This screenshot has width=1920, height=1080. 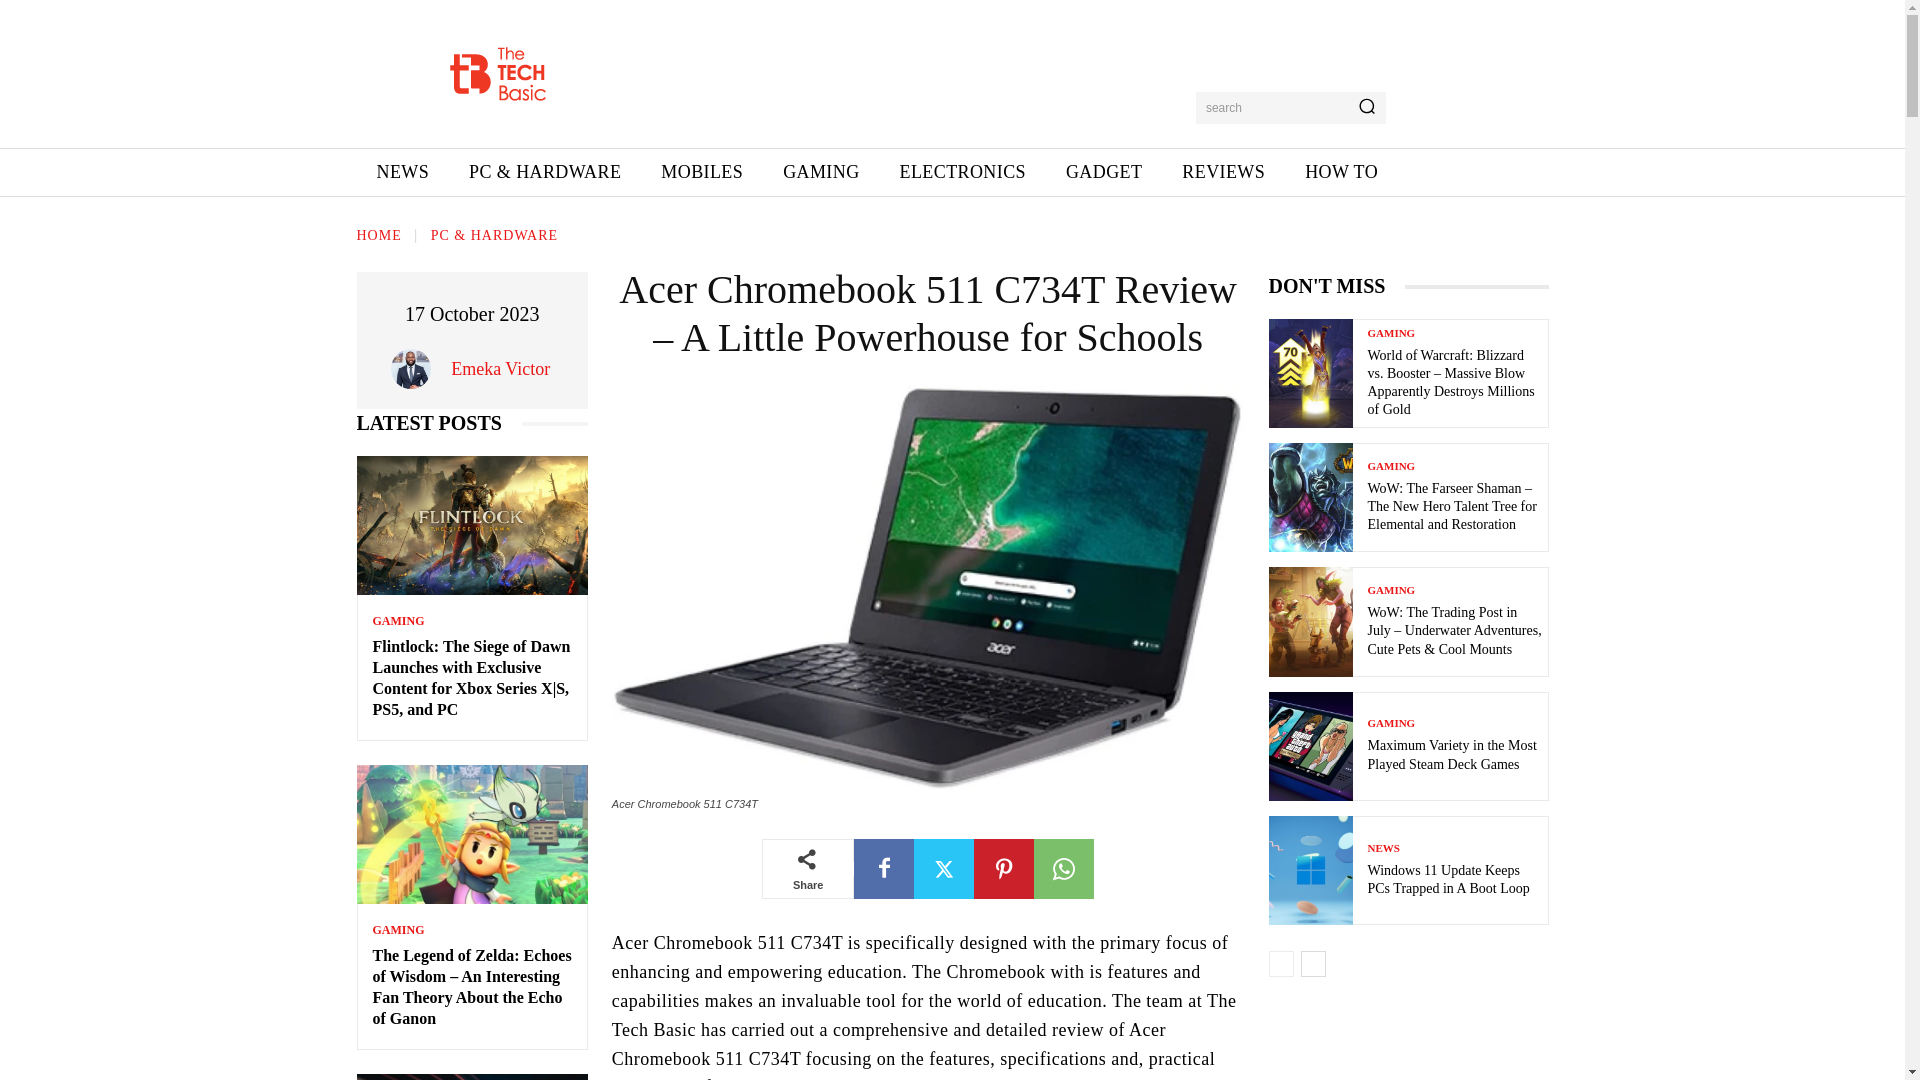 I want to click on GAMING, so click(x=820, y=172).